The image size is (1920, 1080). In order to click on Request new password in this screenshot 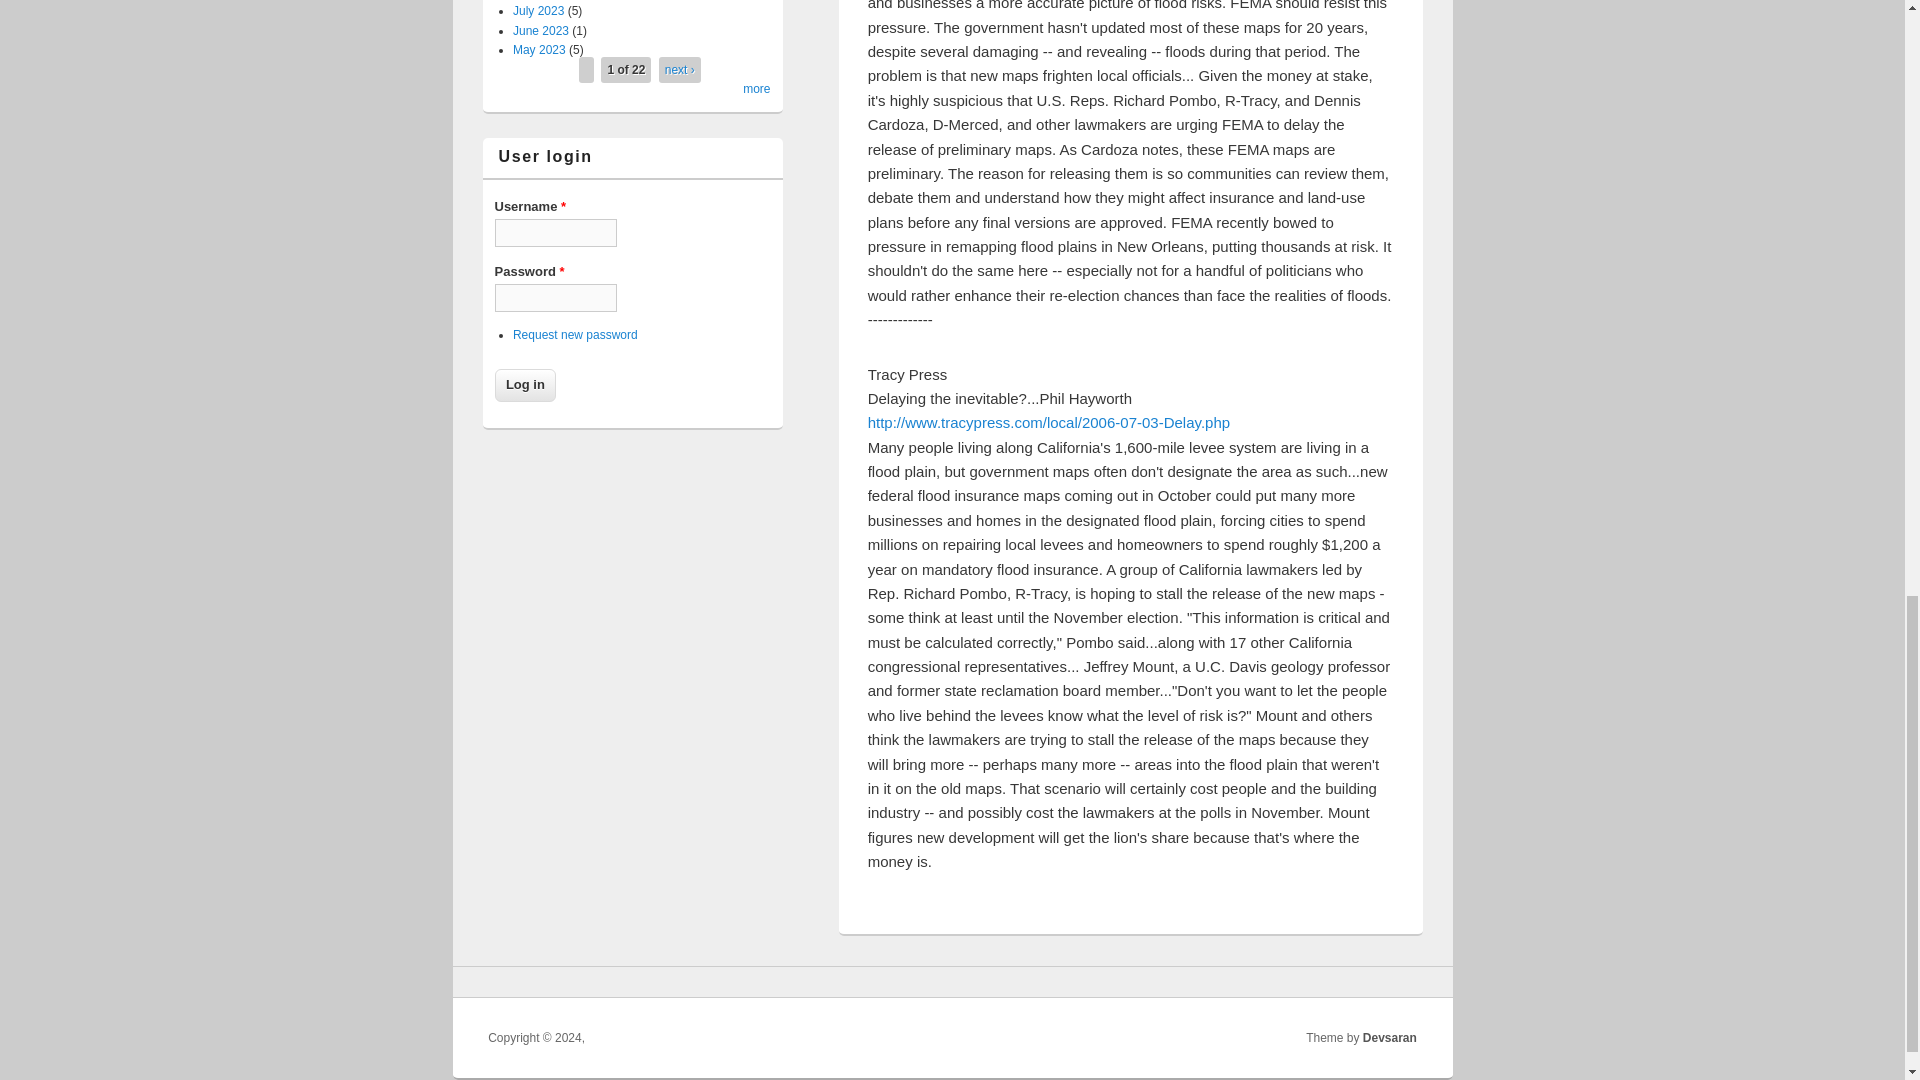, I will do `click(574, 335)`.